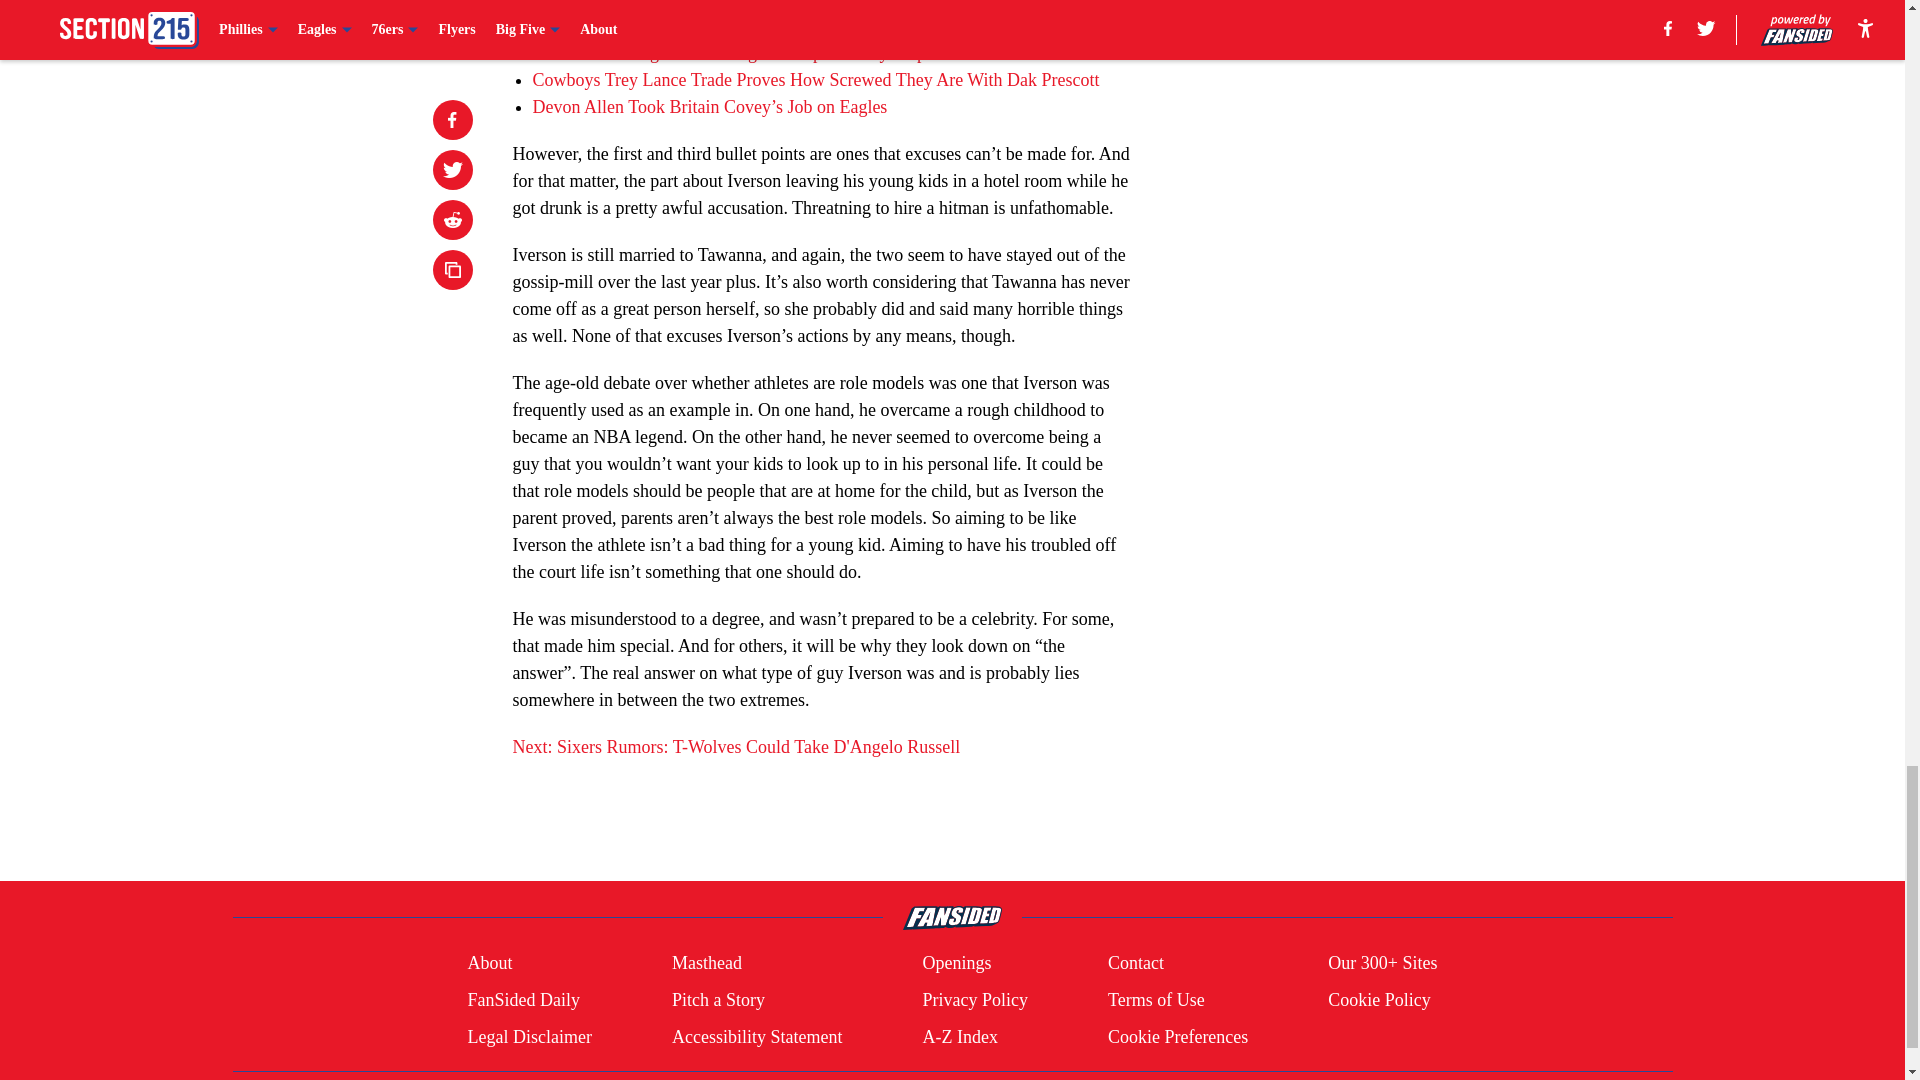 The height and width of the screenshot is (1080, 1920). What do you see at coordinates (740, 52) in the screenshot?
I see `3 Punters the Eagles Must Target to Replace Arryn Siposs` at bounding box center [740, 52].